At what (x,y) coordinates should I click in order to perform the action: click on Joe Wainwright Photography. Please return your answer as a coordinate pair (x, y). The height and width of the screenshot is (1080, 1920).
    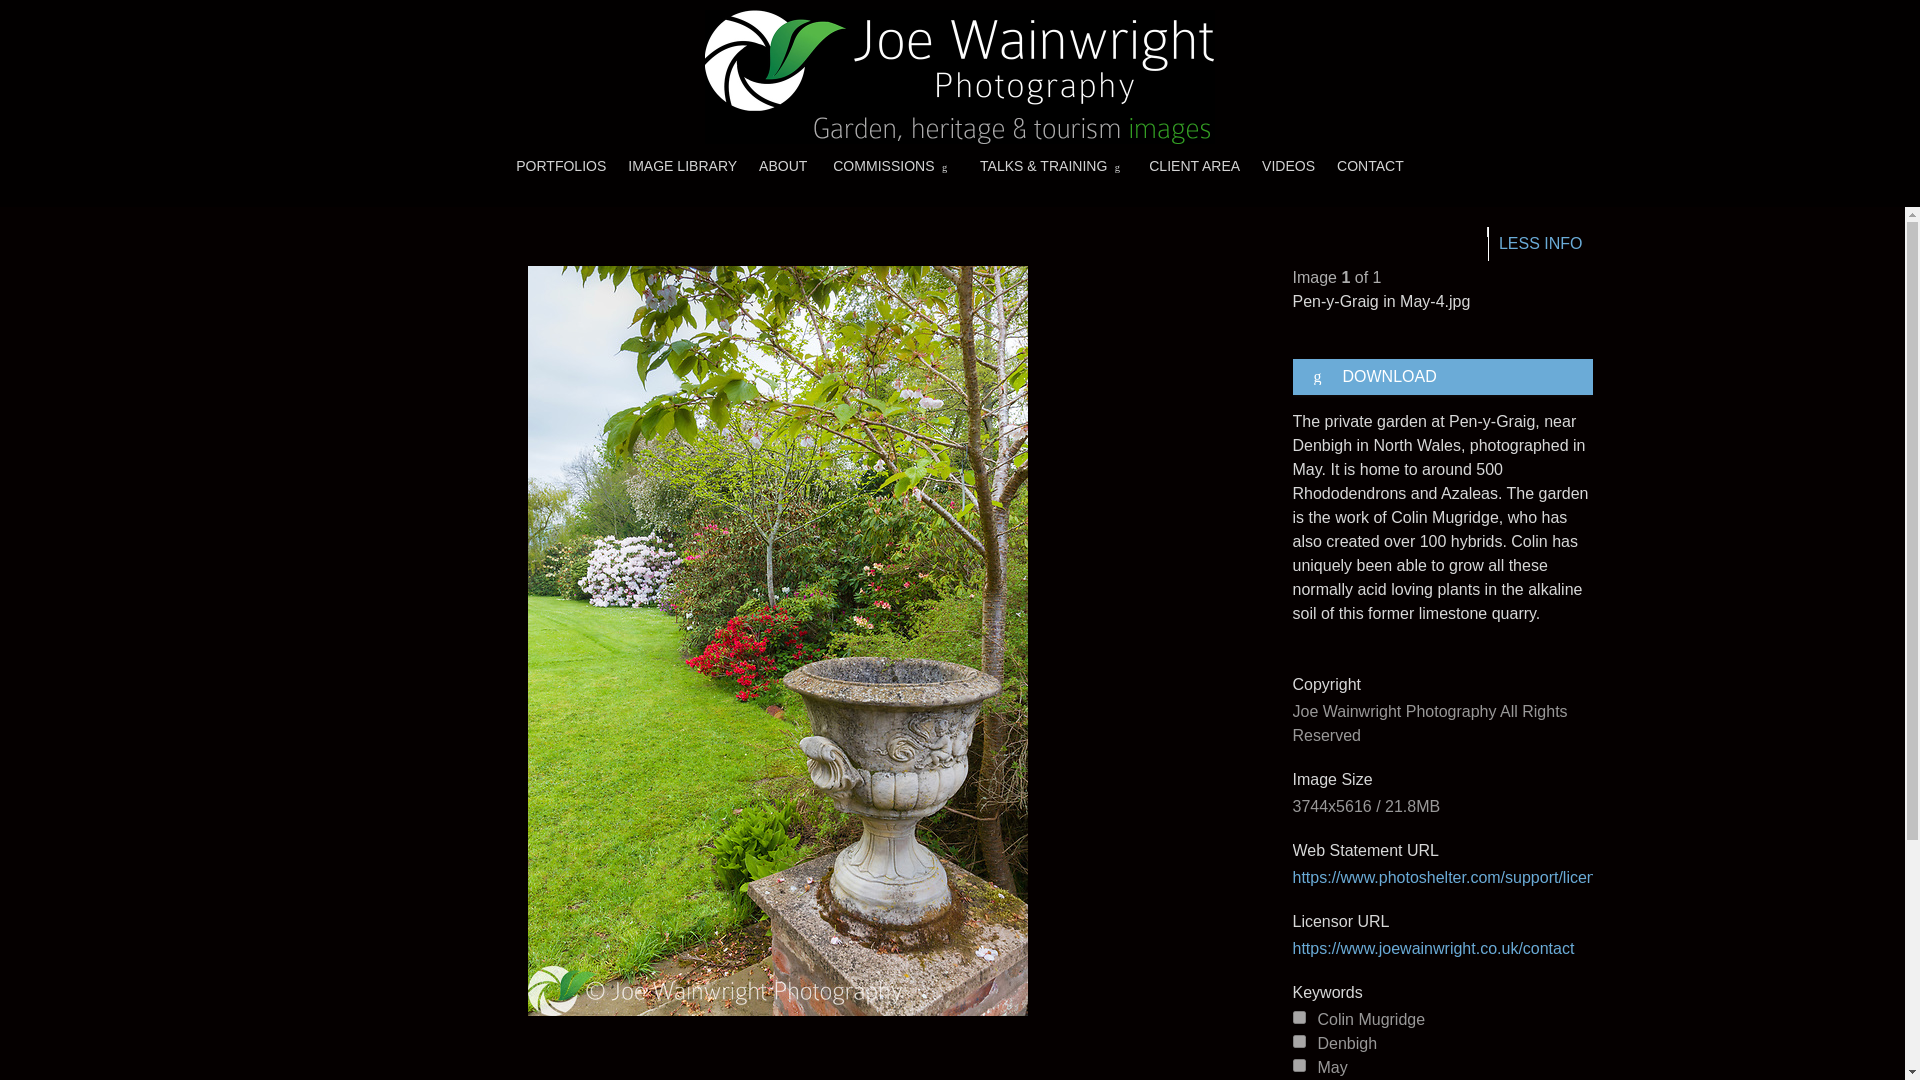
    Looking at the image, I should click on (960, 76).